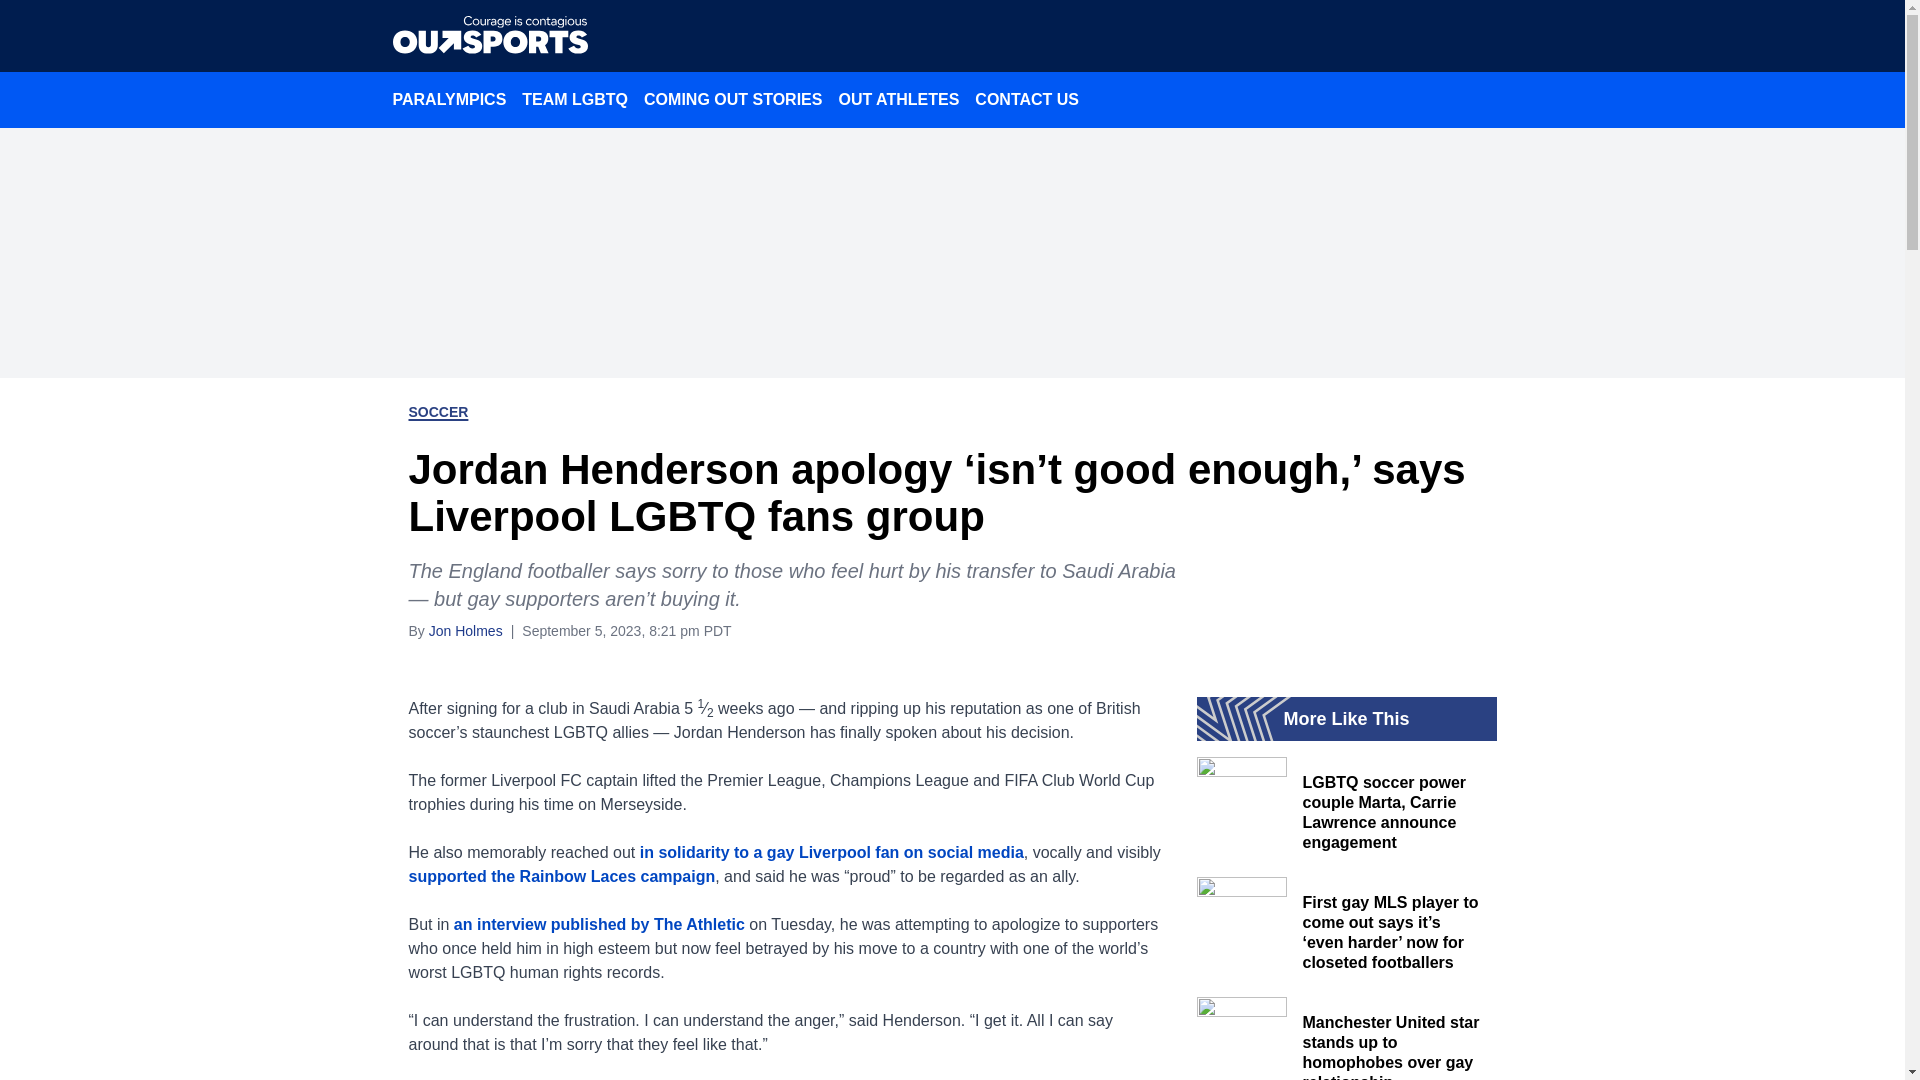 The width and height of the screenshot is (1920, 1080). I want to click on SOCCER, so click(438, 412).